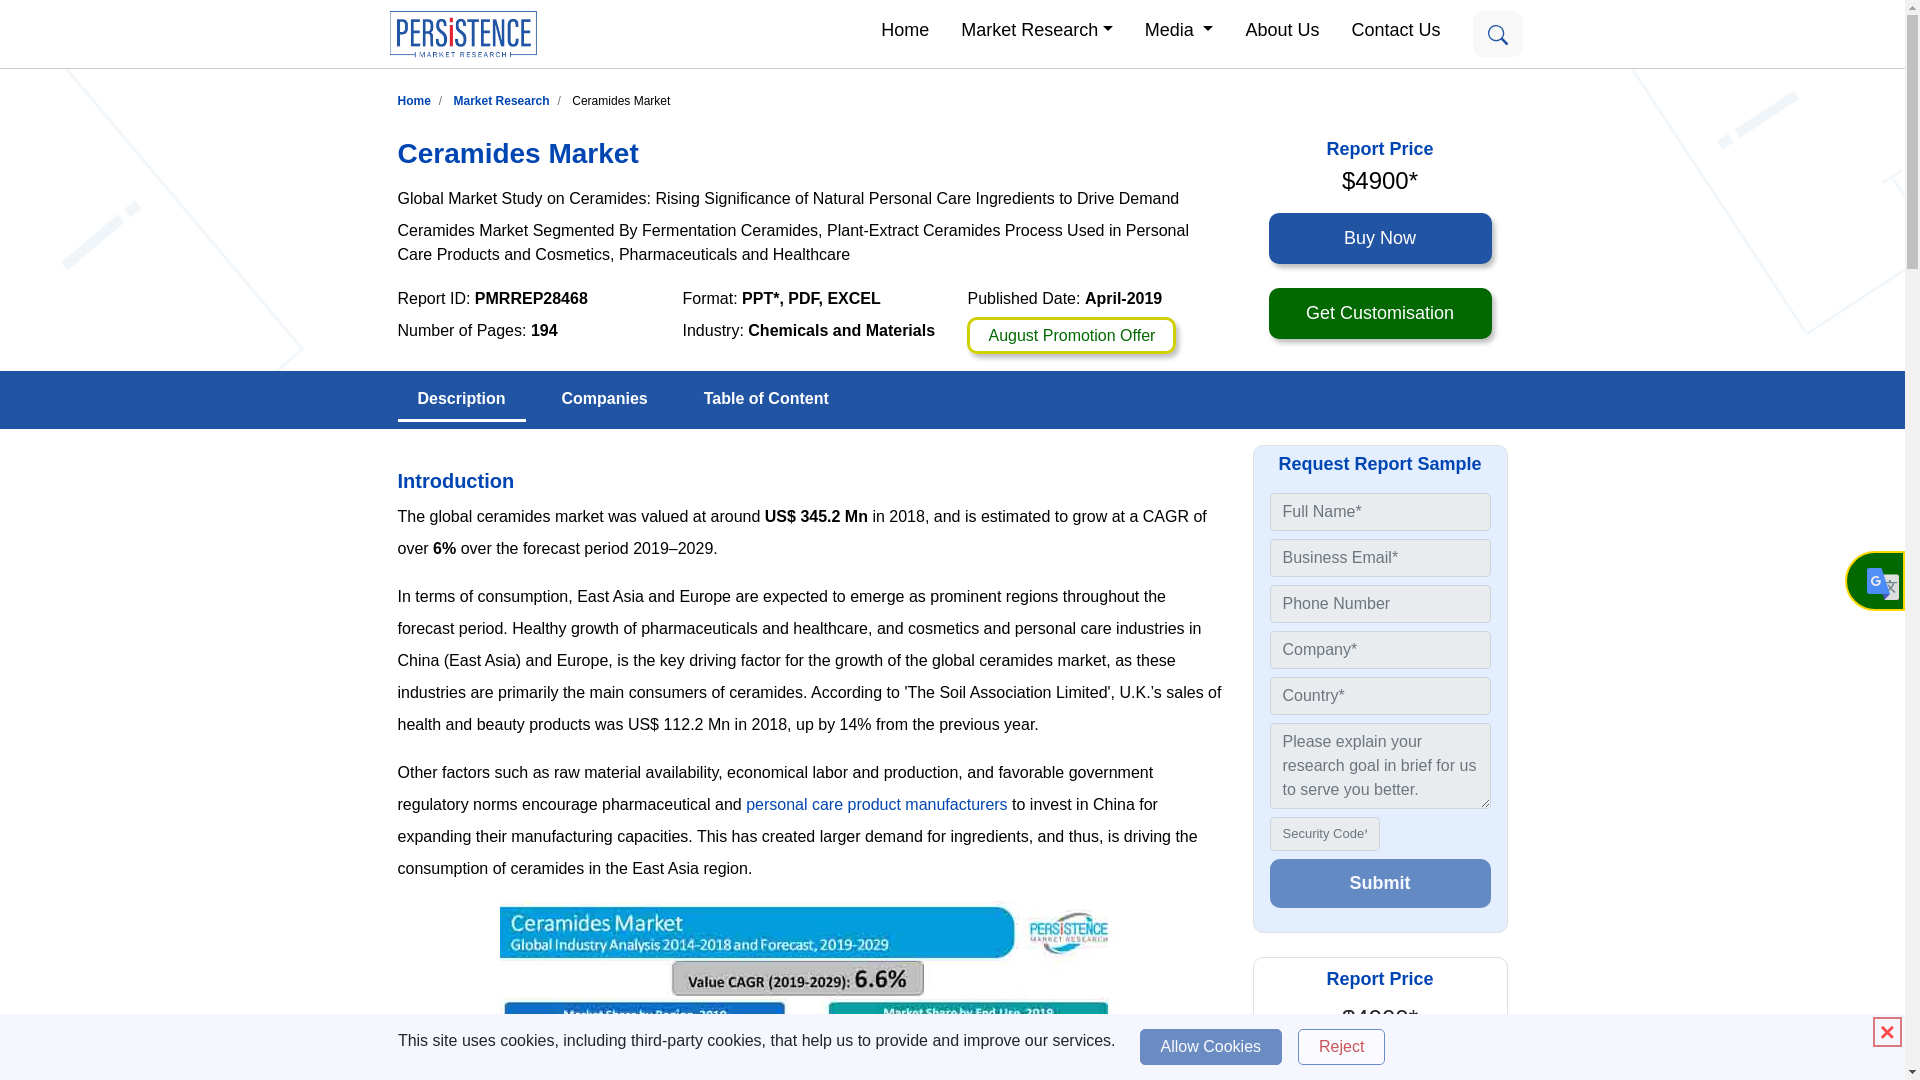 The width and height of the screenshot is (1920, 1080). What do you see at coordinates (414, 100) in the screenshot?
I see `Persistence Market Report` at bounding box center [414, 100].